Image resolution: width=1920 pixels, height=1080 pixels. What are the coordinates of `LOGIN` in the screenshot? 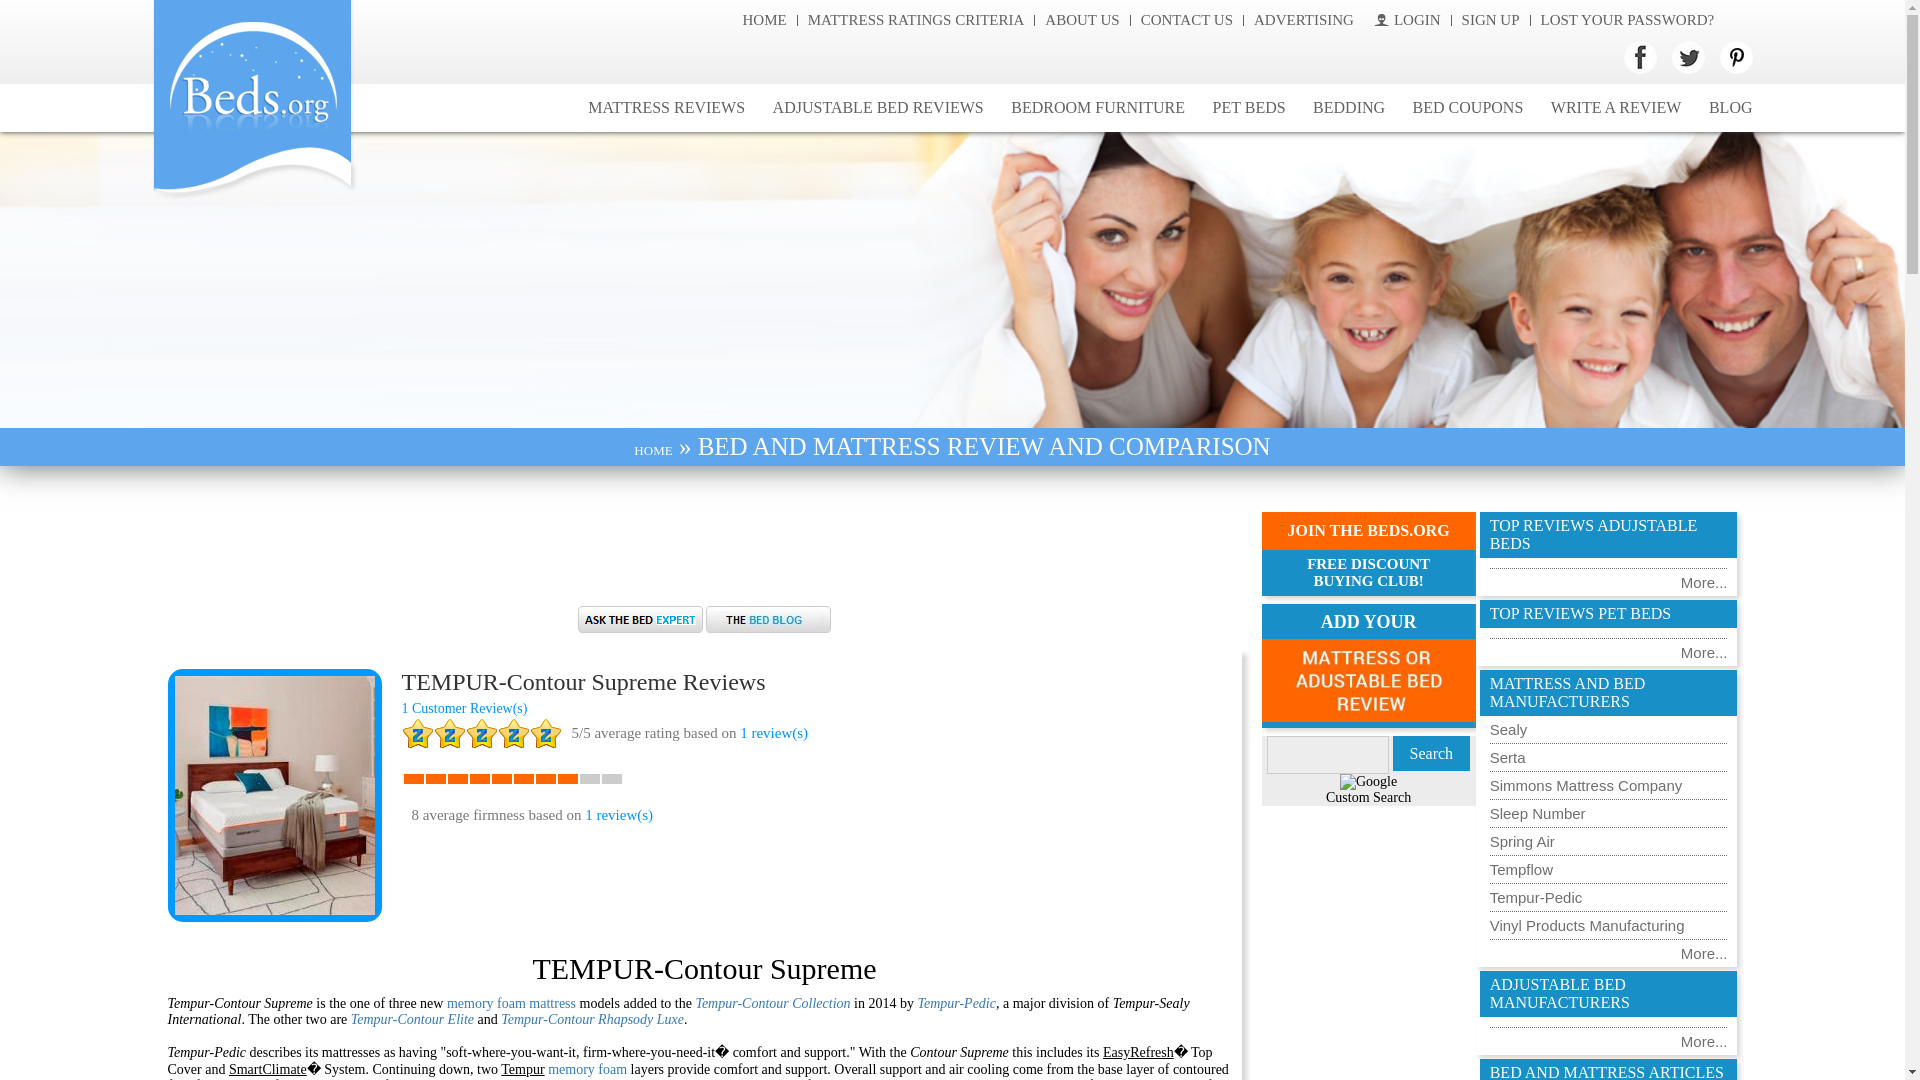 It's located at (1408, 20).